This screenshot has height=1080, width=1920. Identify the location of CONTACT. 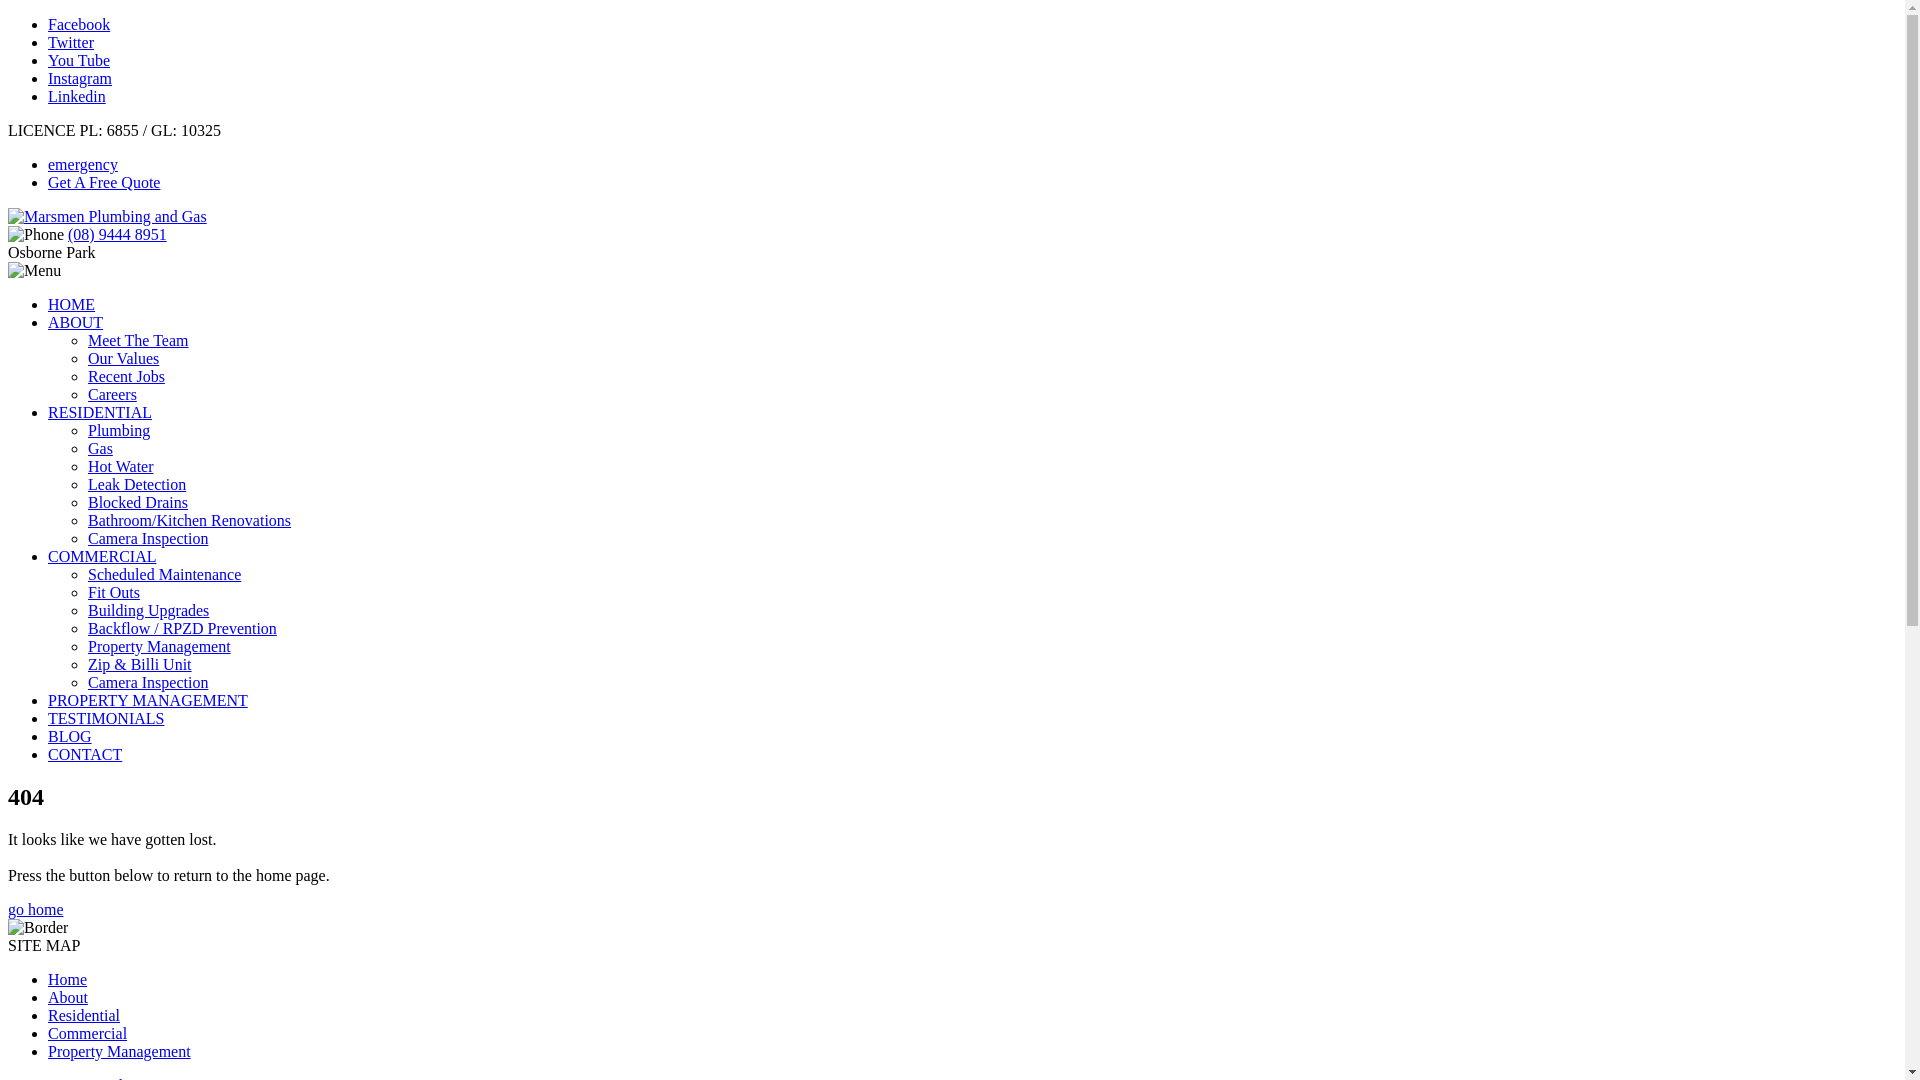
(85, 754).